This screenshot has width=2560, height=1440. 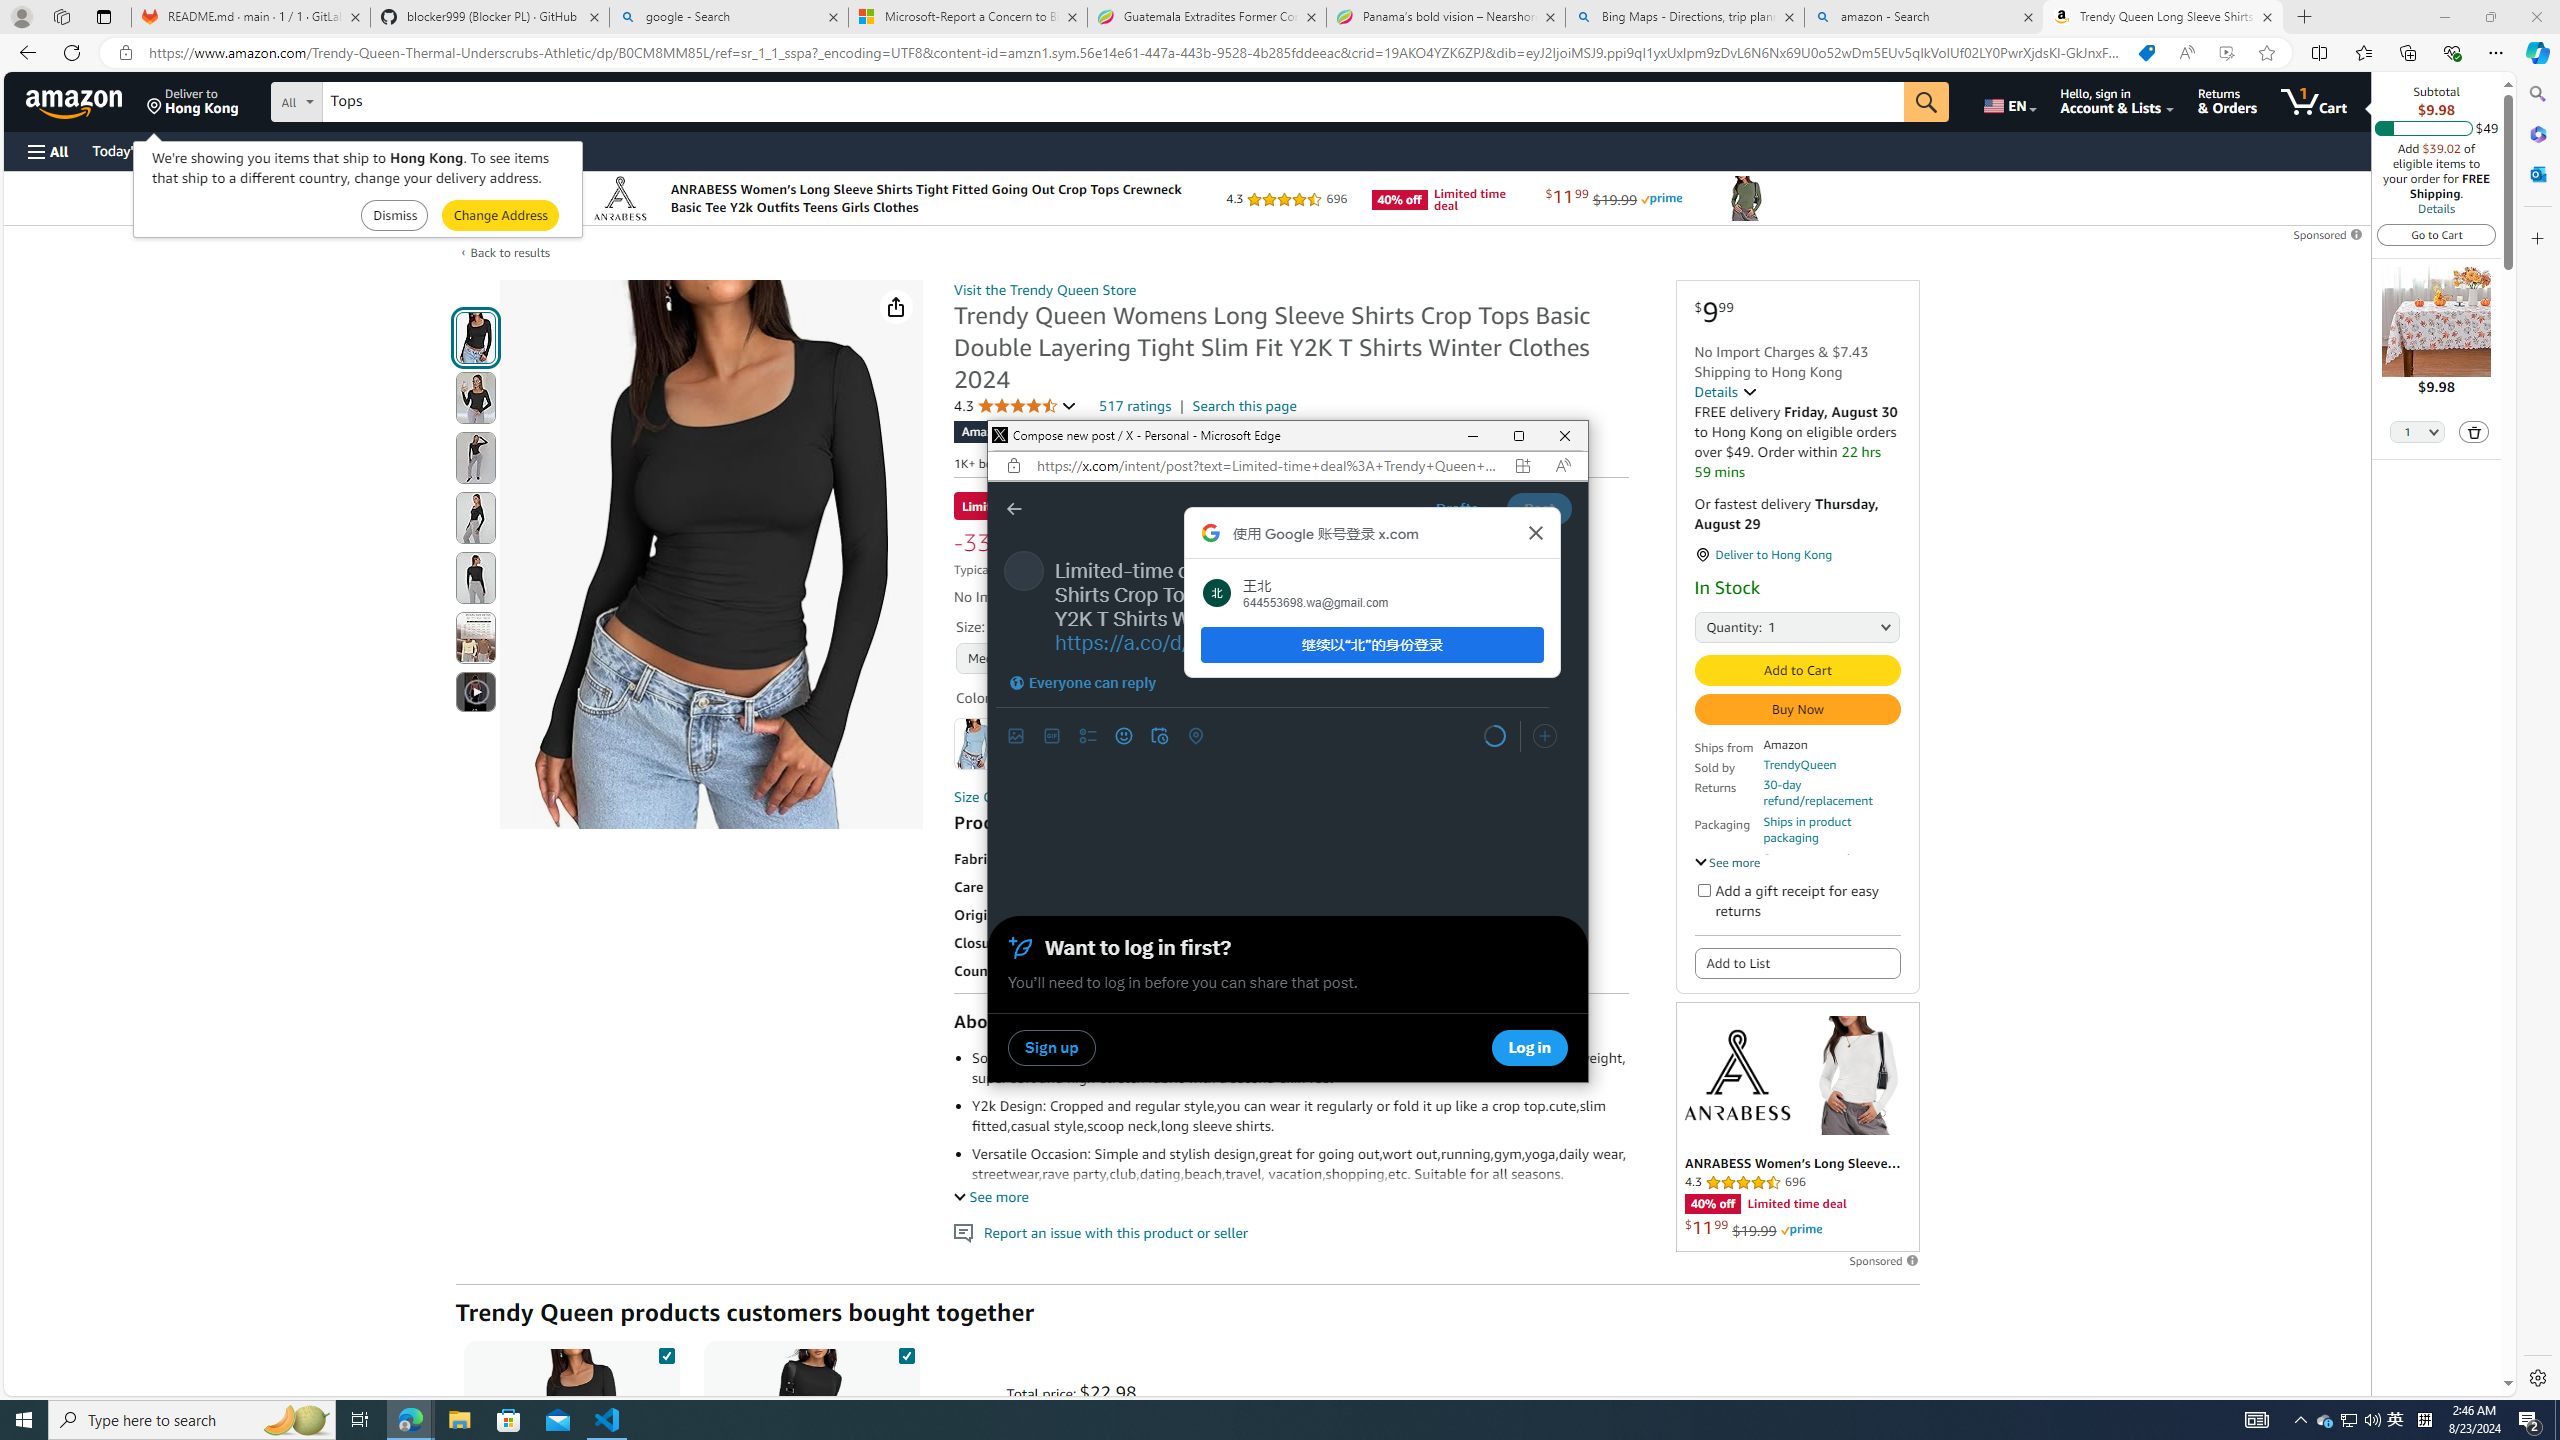 I want to click on Skip to main content, so click(x=86, y=100).